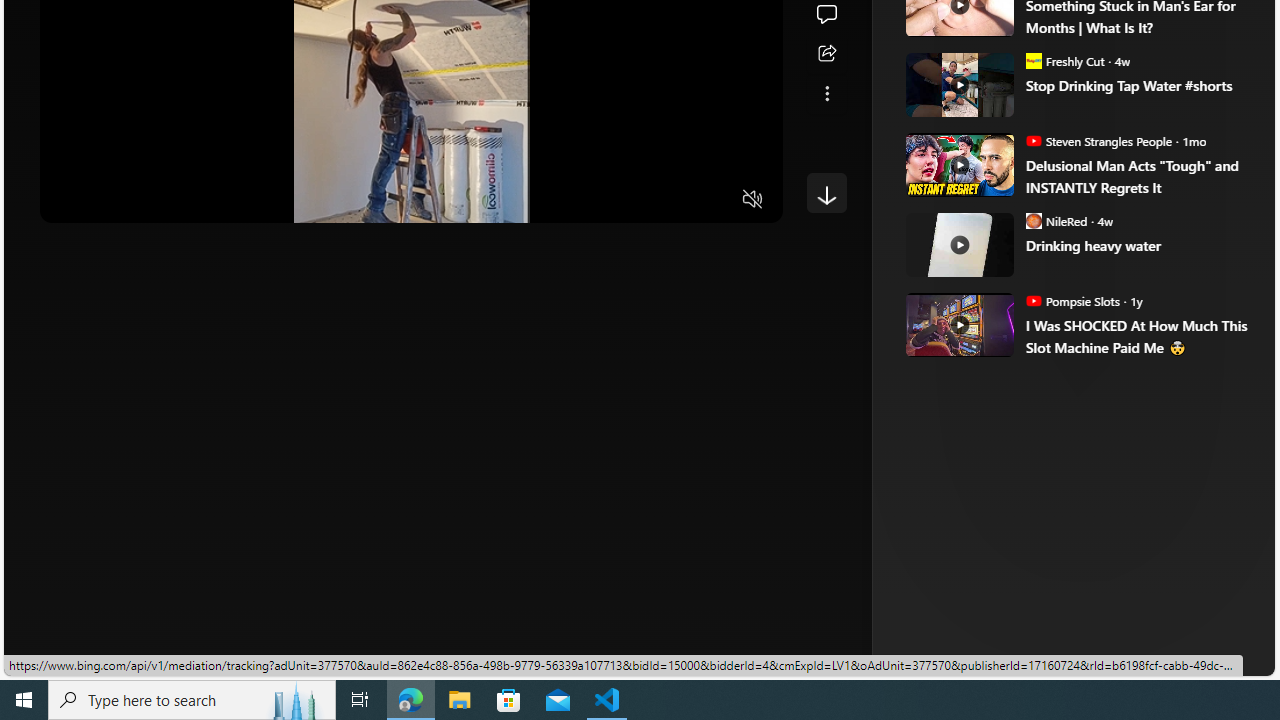 This screenshot has height=720, width=1280. What do you see at coordinates (826, 192) in the screenshot?
I see `AutomationID: e5rZOEMGacU1` at bounding box center [826, 192].